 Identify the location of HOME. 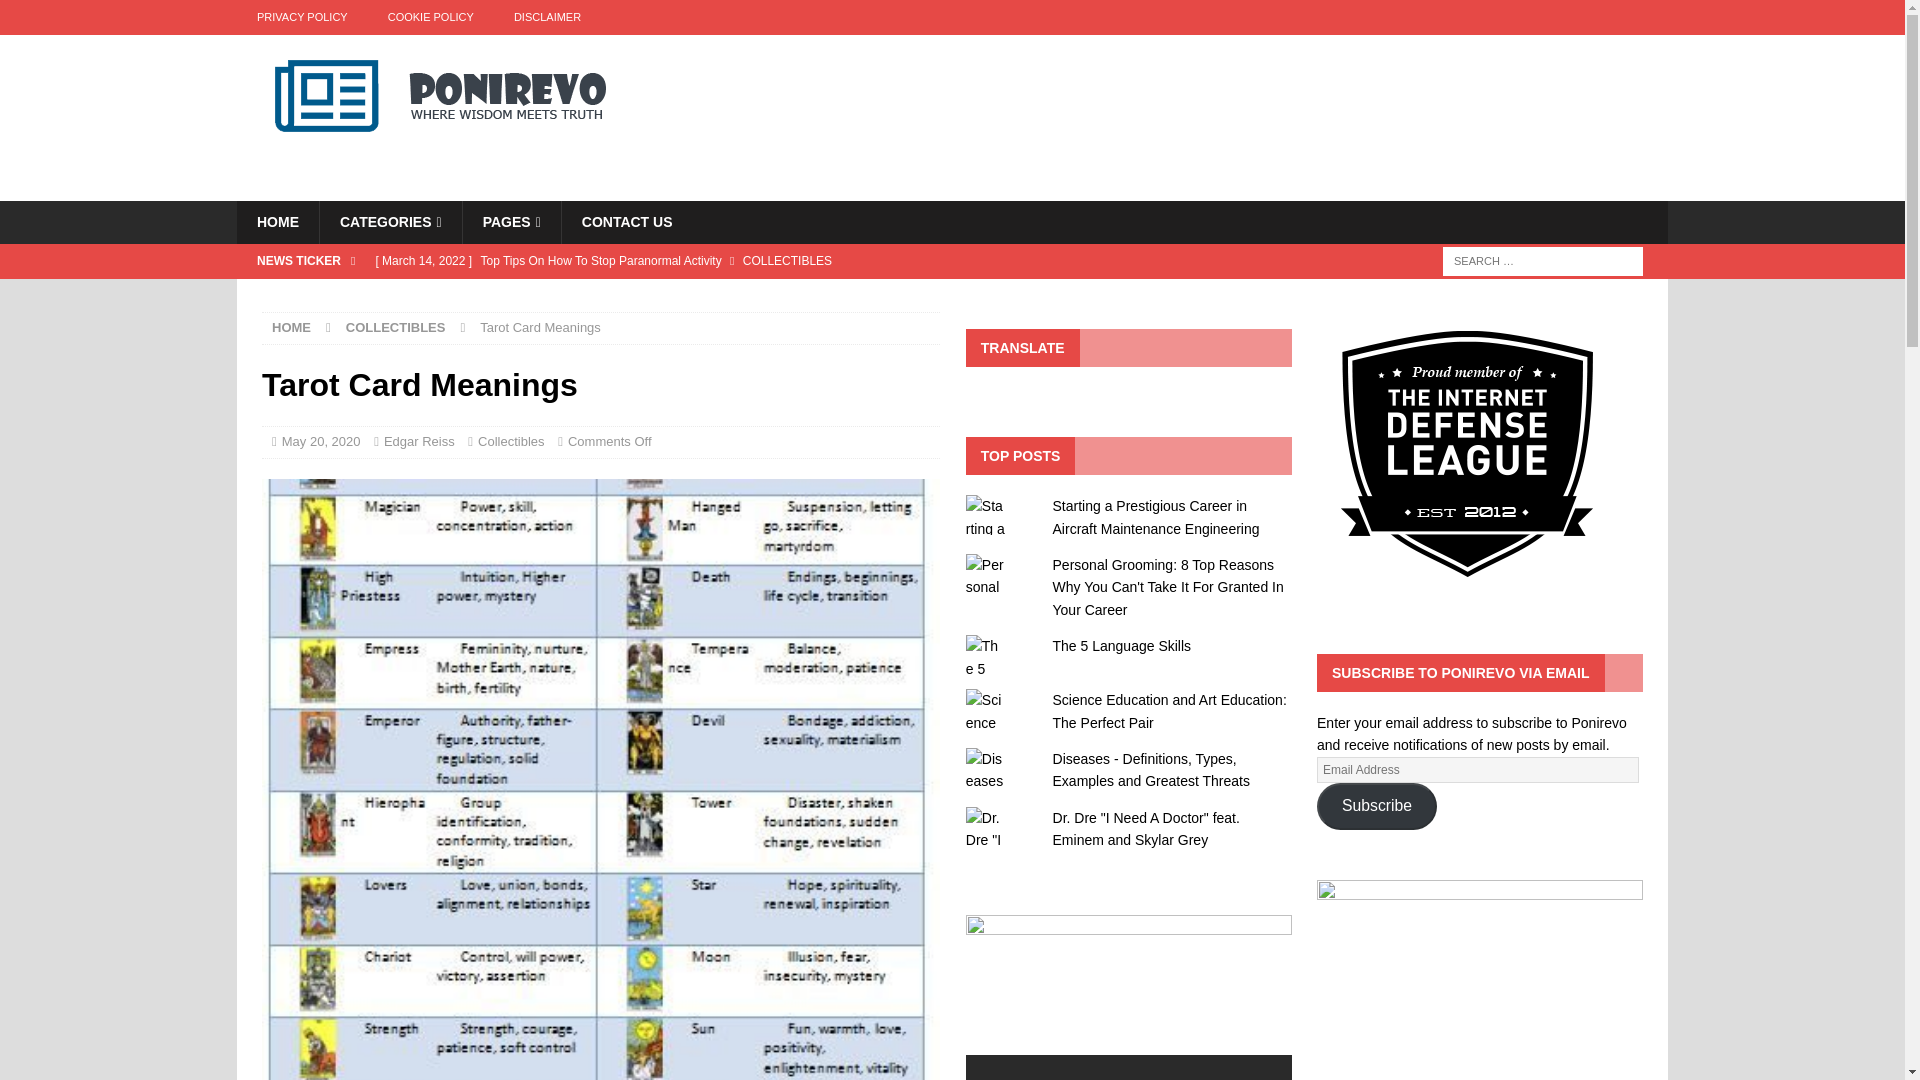
(292, 326).